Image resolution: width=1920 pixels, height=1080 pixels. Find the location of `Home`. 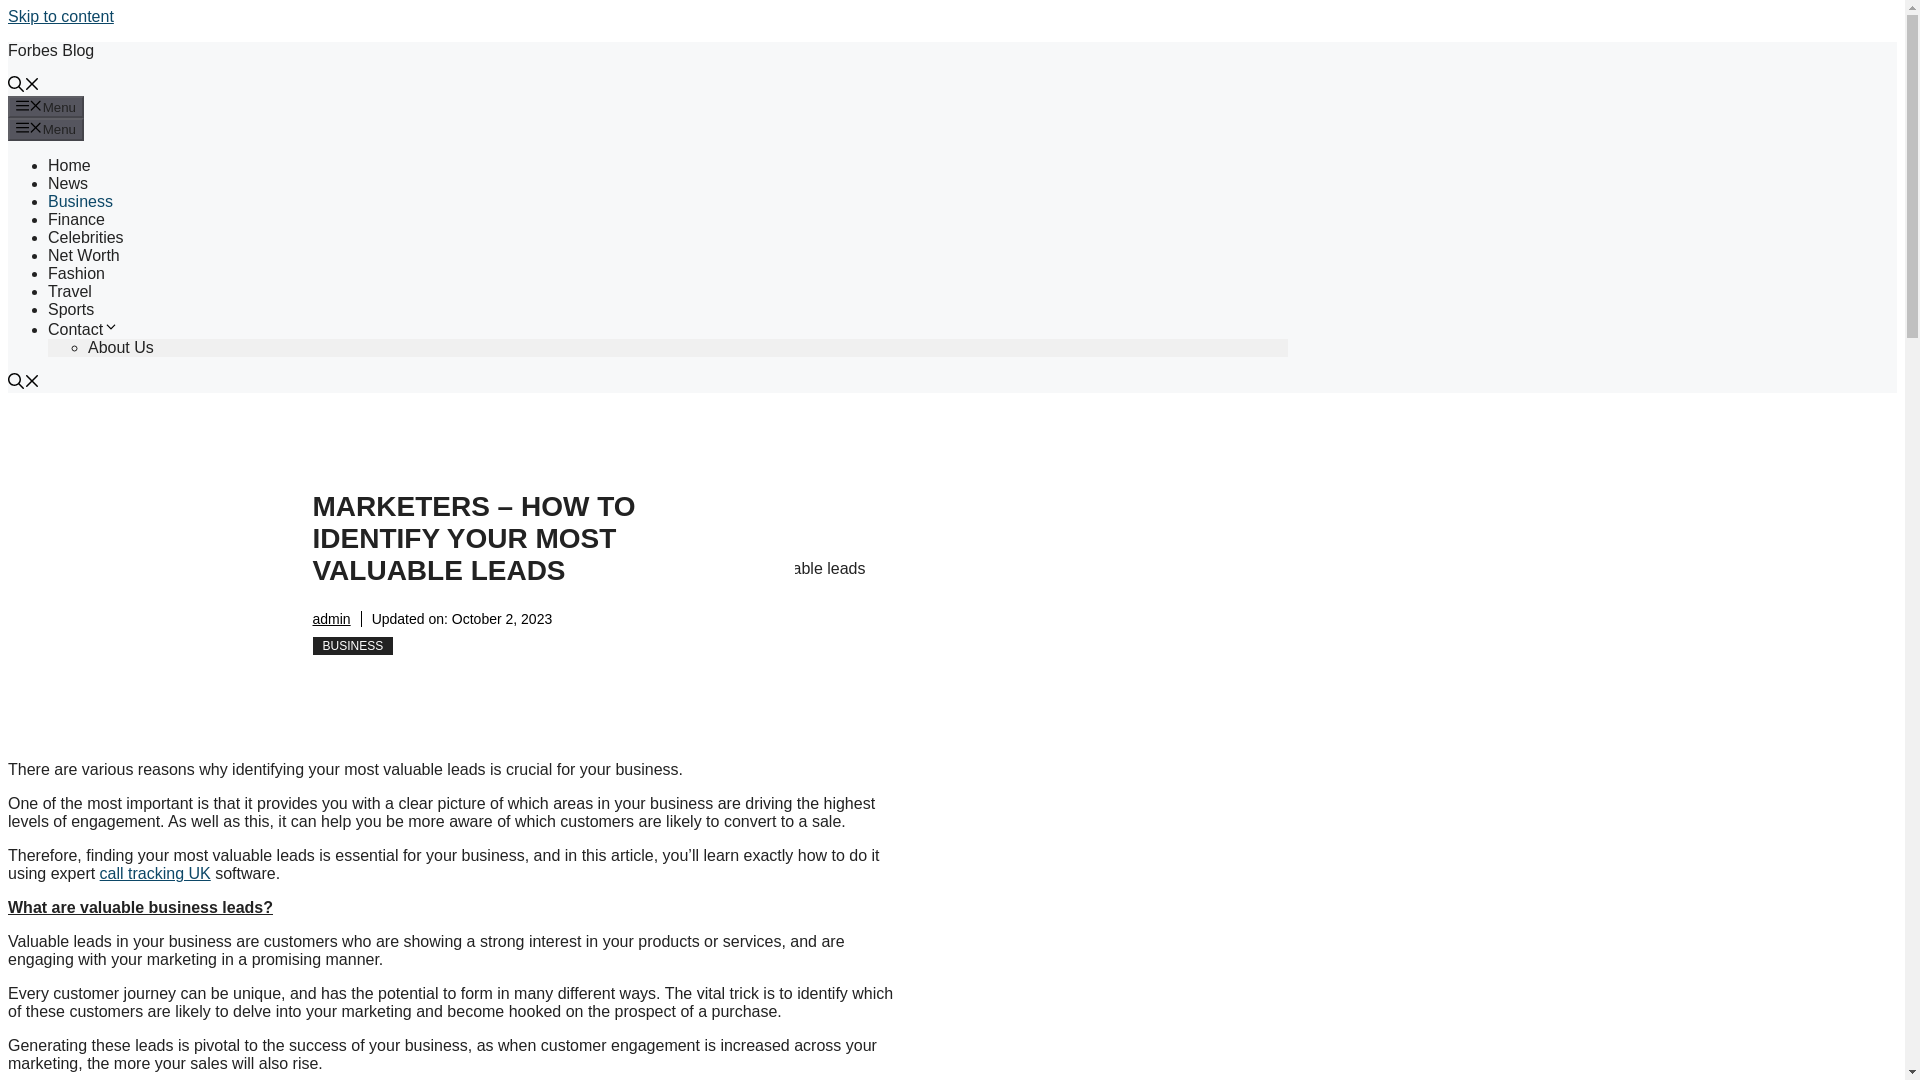

Home is located at coordinates (69, 164).